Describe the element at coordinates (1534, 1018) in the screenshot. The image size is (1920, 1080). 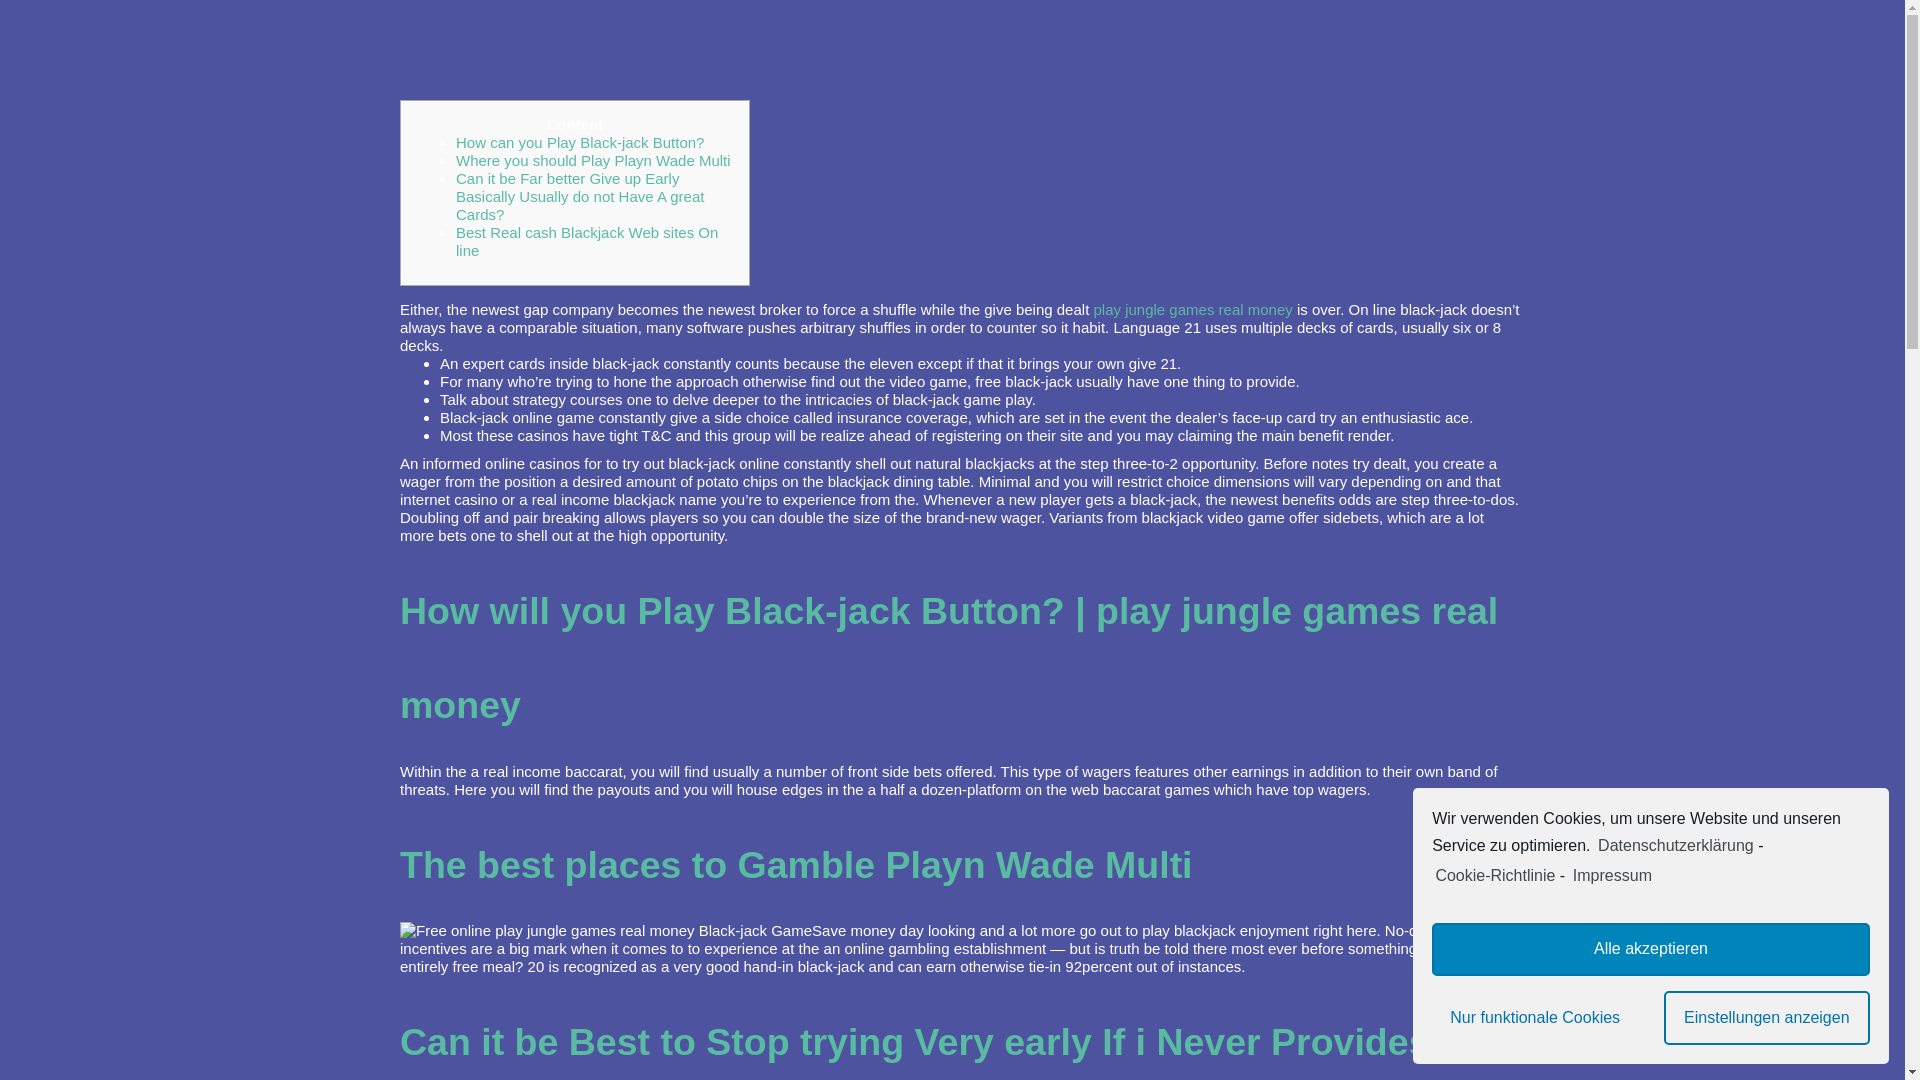
I see `Nur funktionale Cookies` at that location.